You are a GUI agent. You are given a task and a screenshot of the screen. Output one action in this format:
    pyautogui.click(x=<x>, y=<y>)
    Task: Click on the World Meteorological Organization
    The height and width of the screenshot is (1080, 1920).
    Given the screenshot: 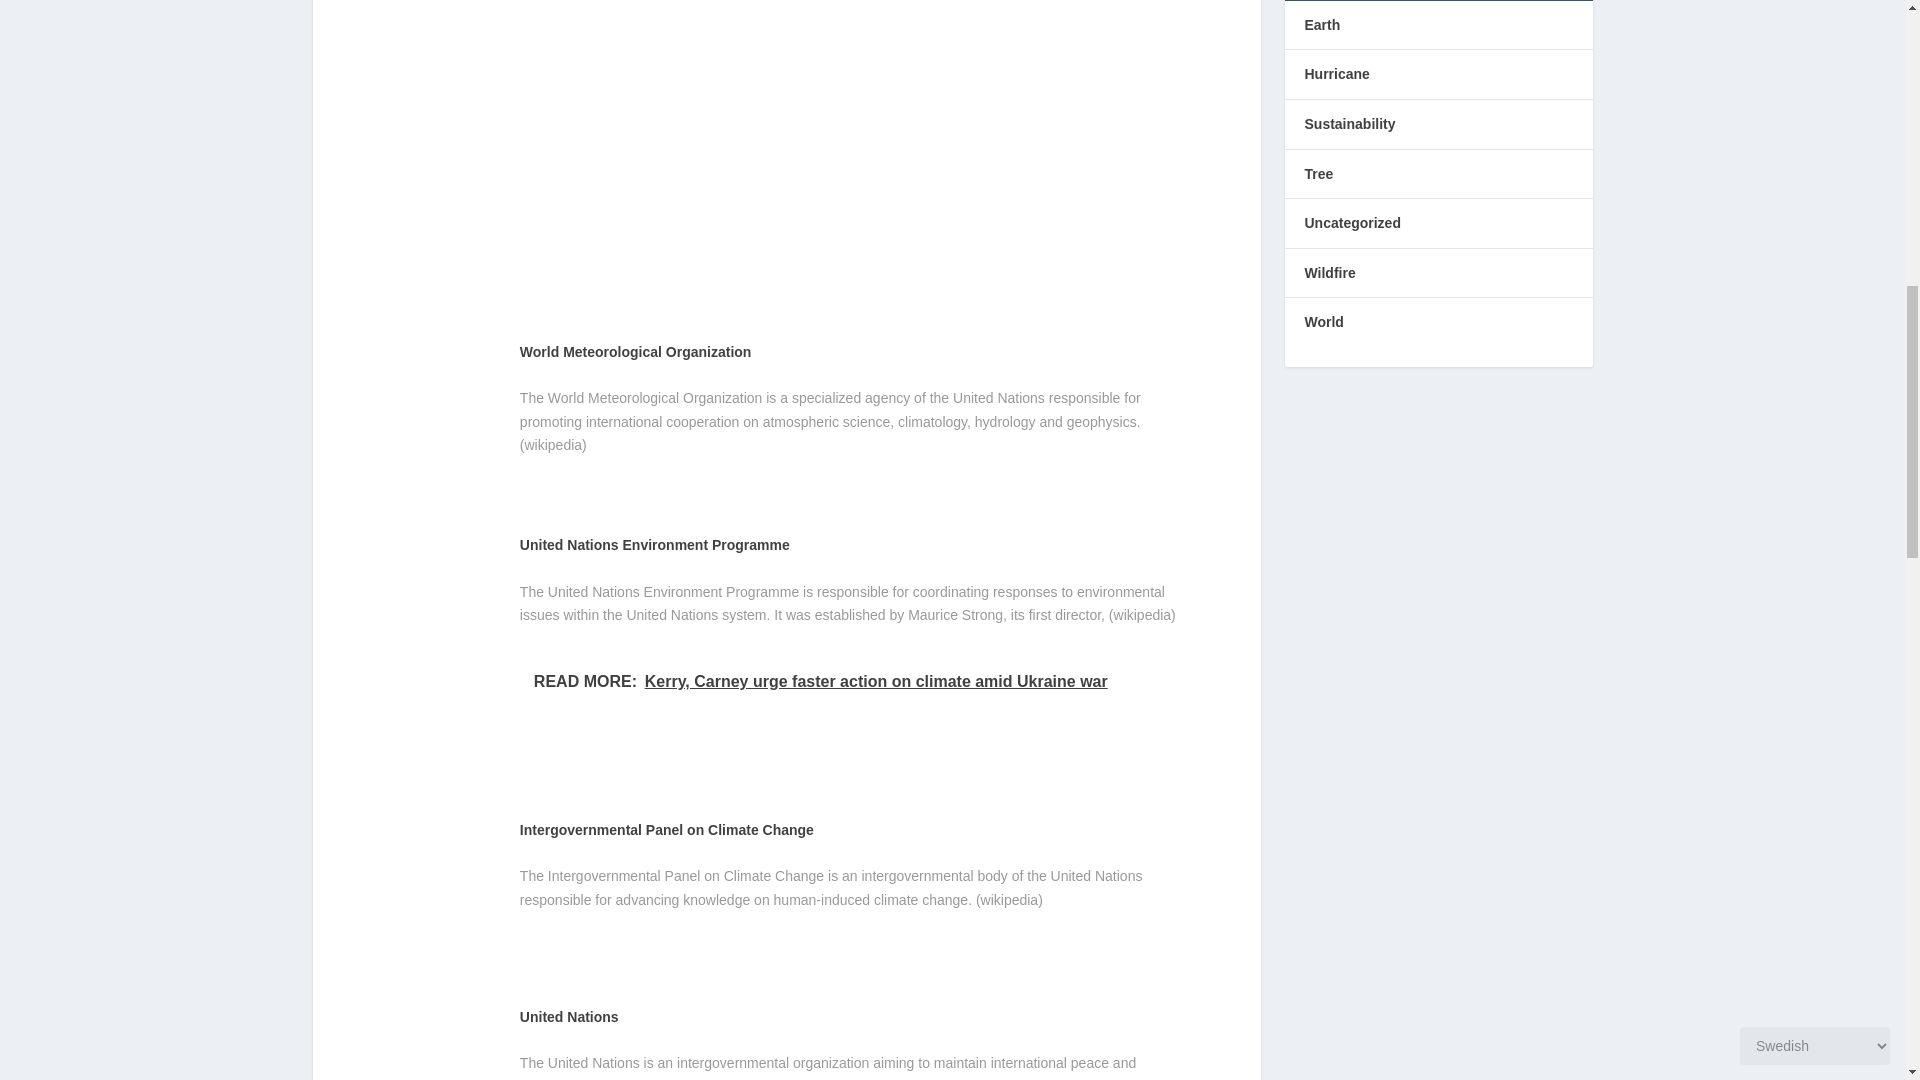 What is the action you would take?
    pyautogui.click(x=636, y=352)
    